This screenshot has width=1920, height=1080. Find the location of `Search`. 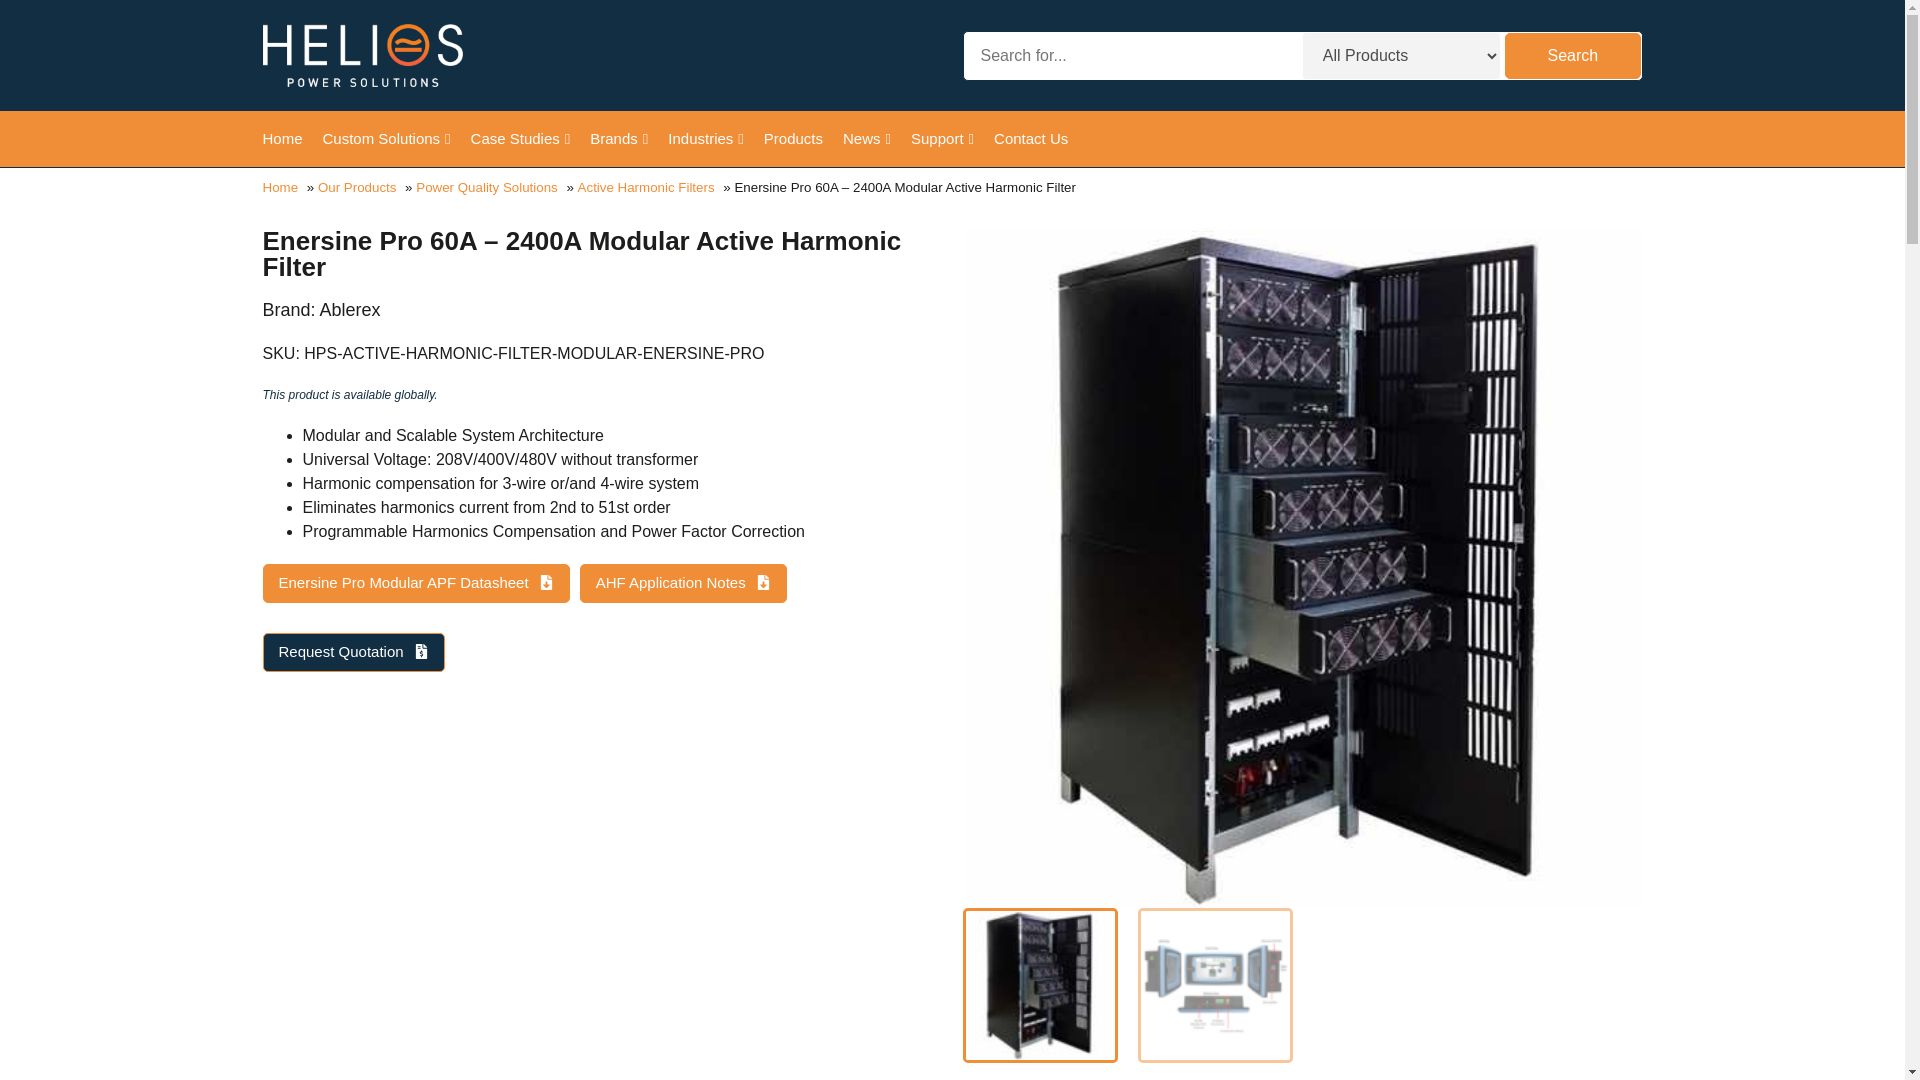

Search is located at coordinates (1572, 56).